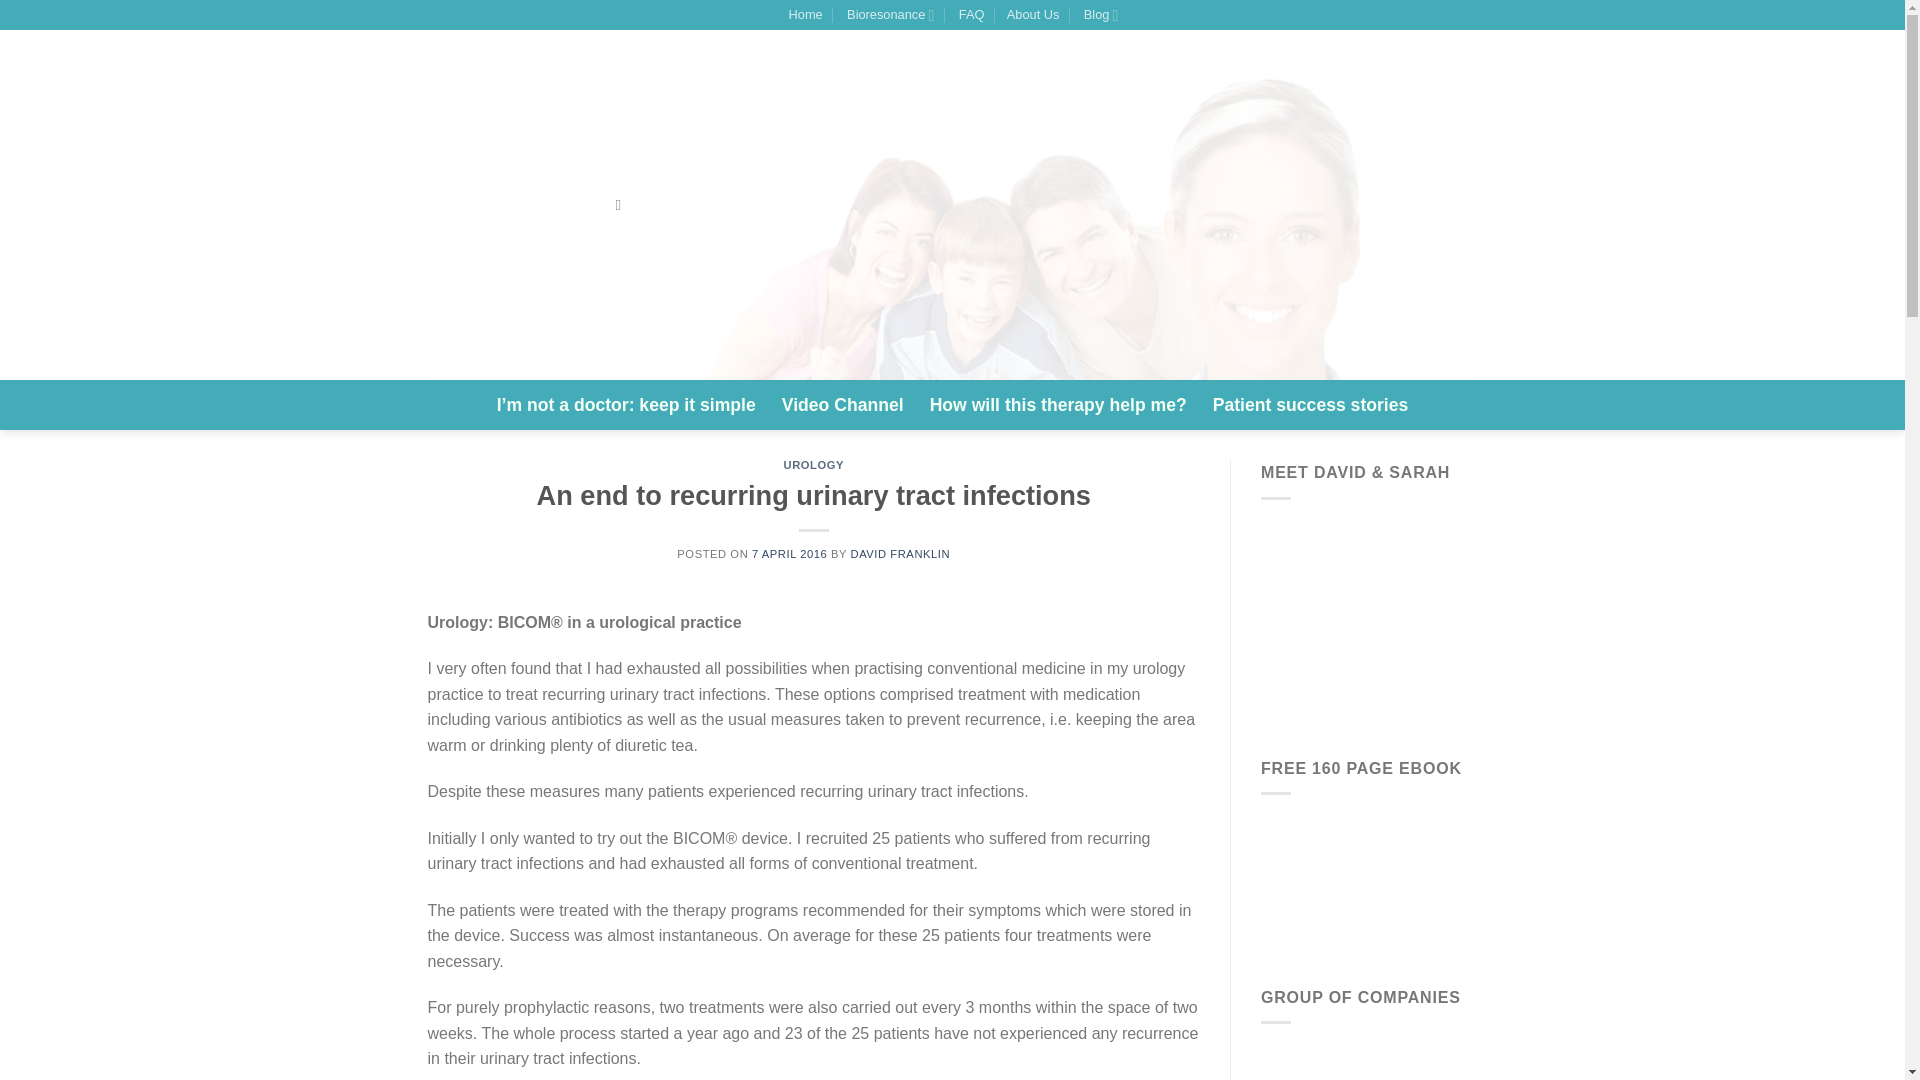  I want to click on Home, so click(805, 15).